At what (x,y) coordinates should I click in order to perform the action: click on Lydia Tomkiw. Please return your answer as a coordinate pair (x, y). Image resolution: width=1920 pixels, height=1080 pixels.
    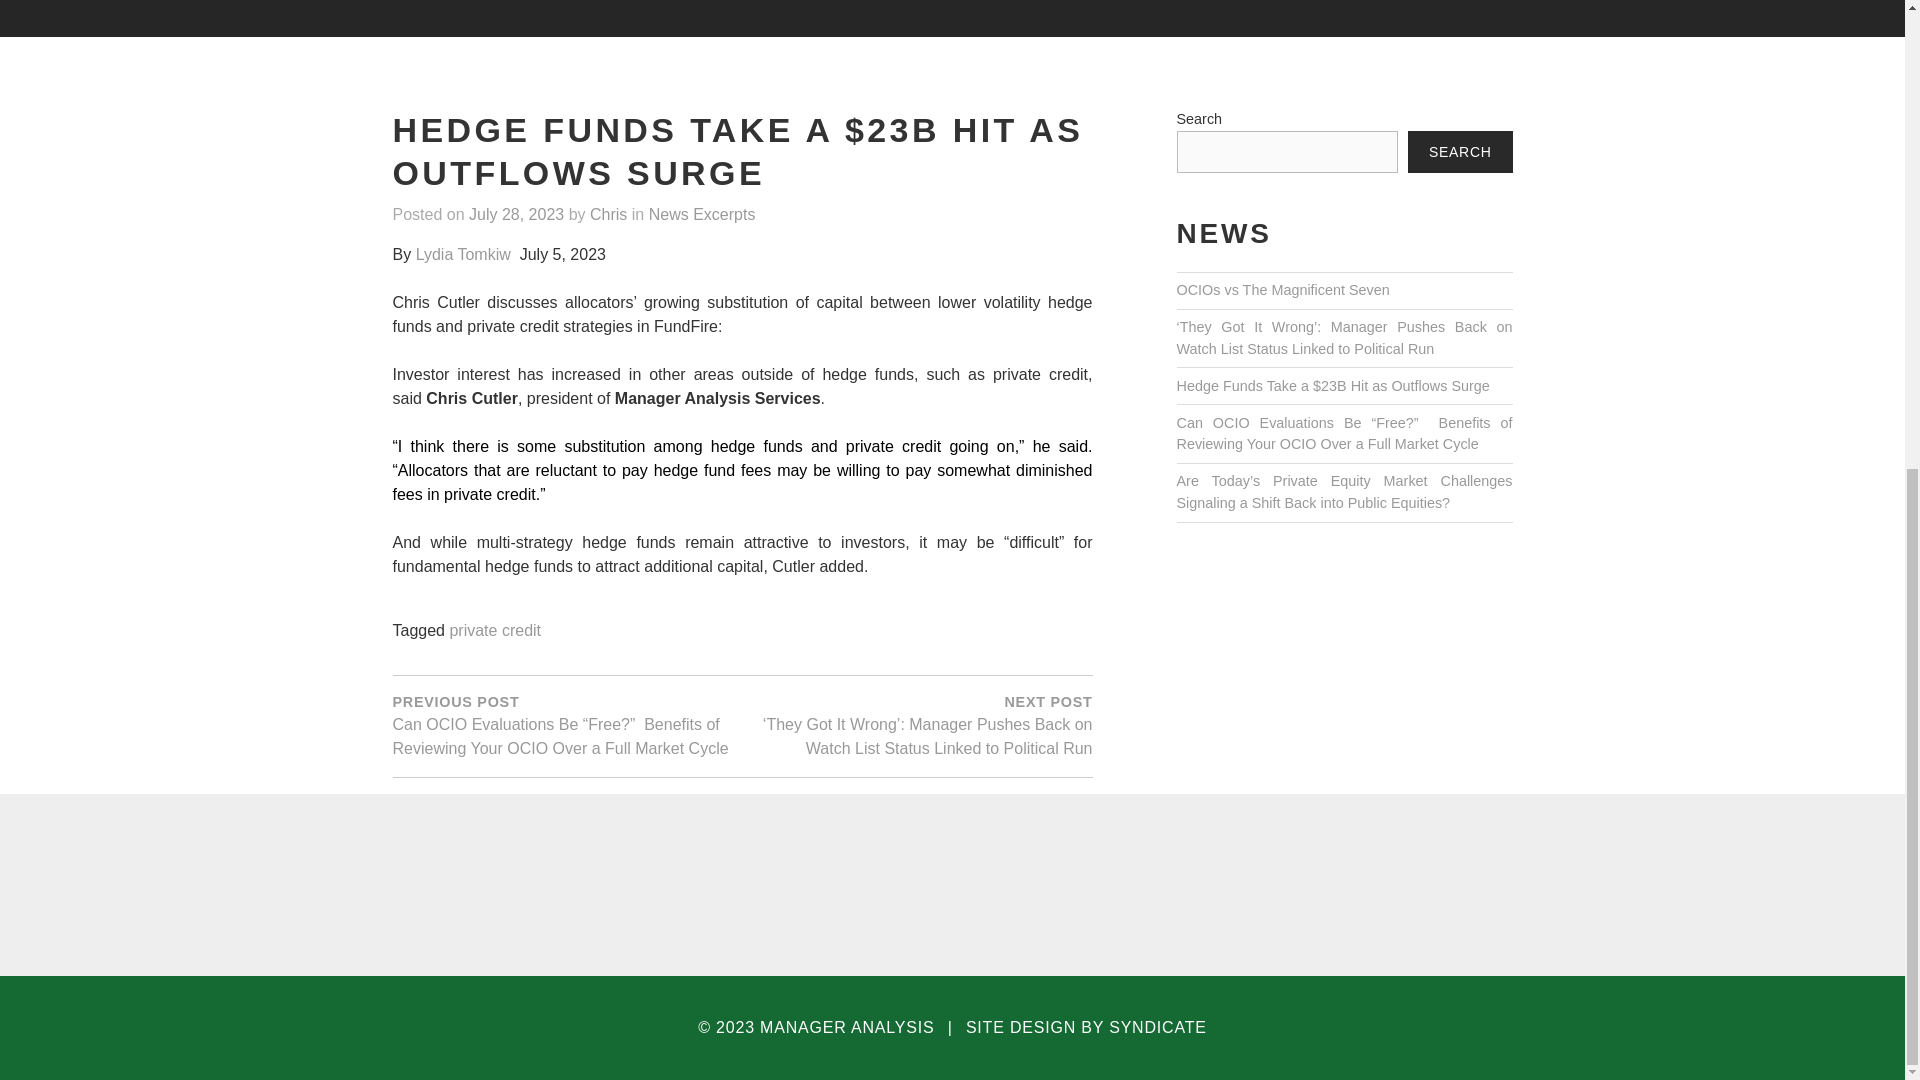
    Looking at the image, I should click on (463, 255).